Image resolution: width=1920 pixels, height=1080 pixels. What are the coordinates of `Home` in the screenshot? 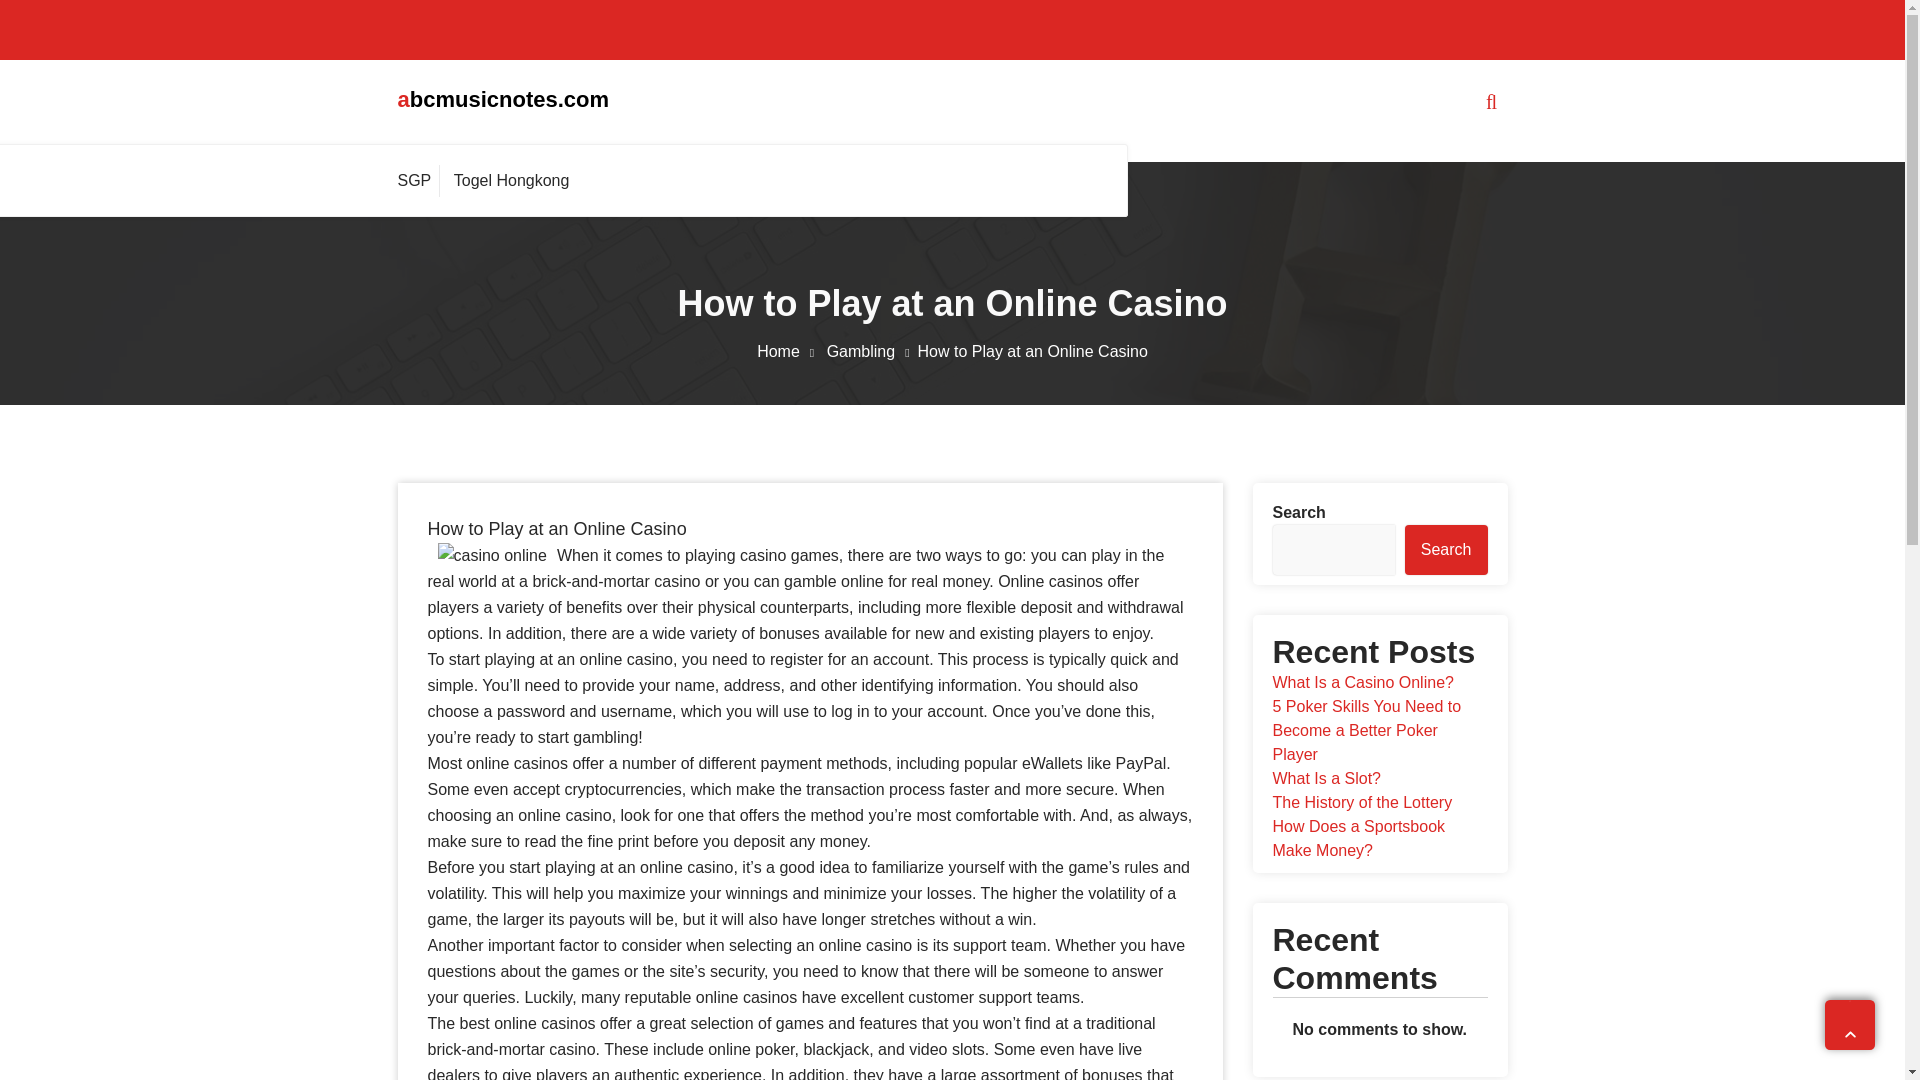 It's located at (788, 351).